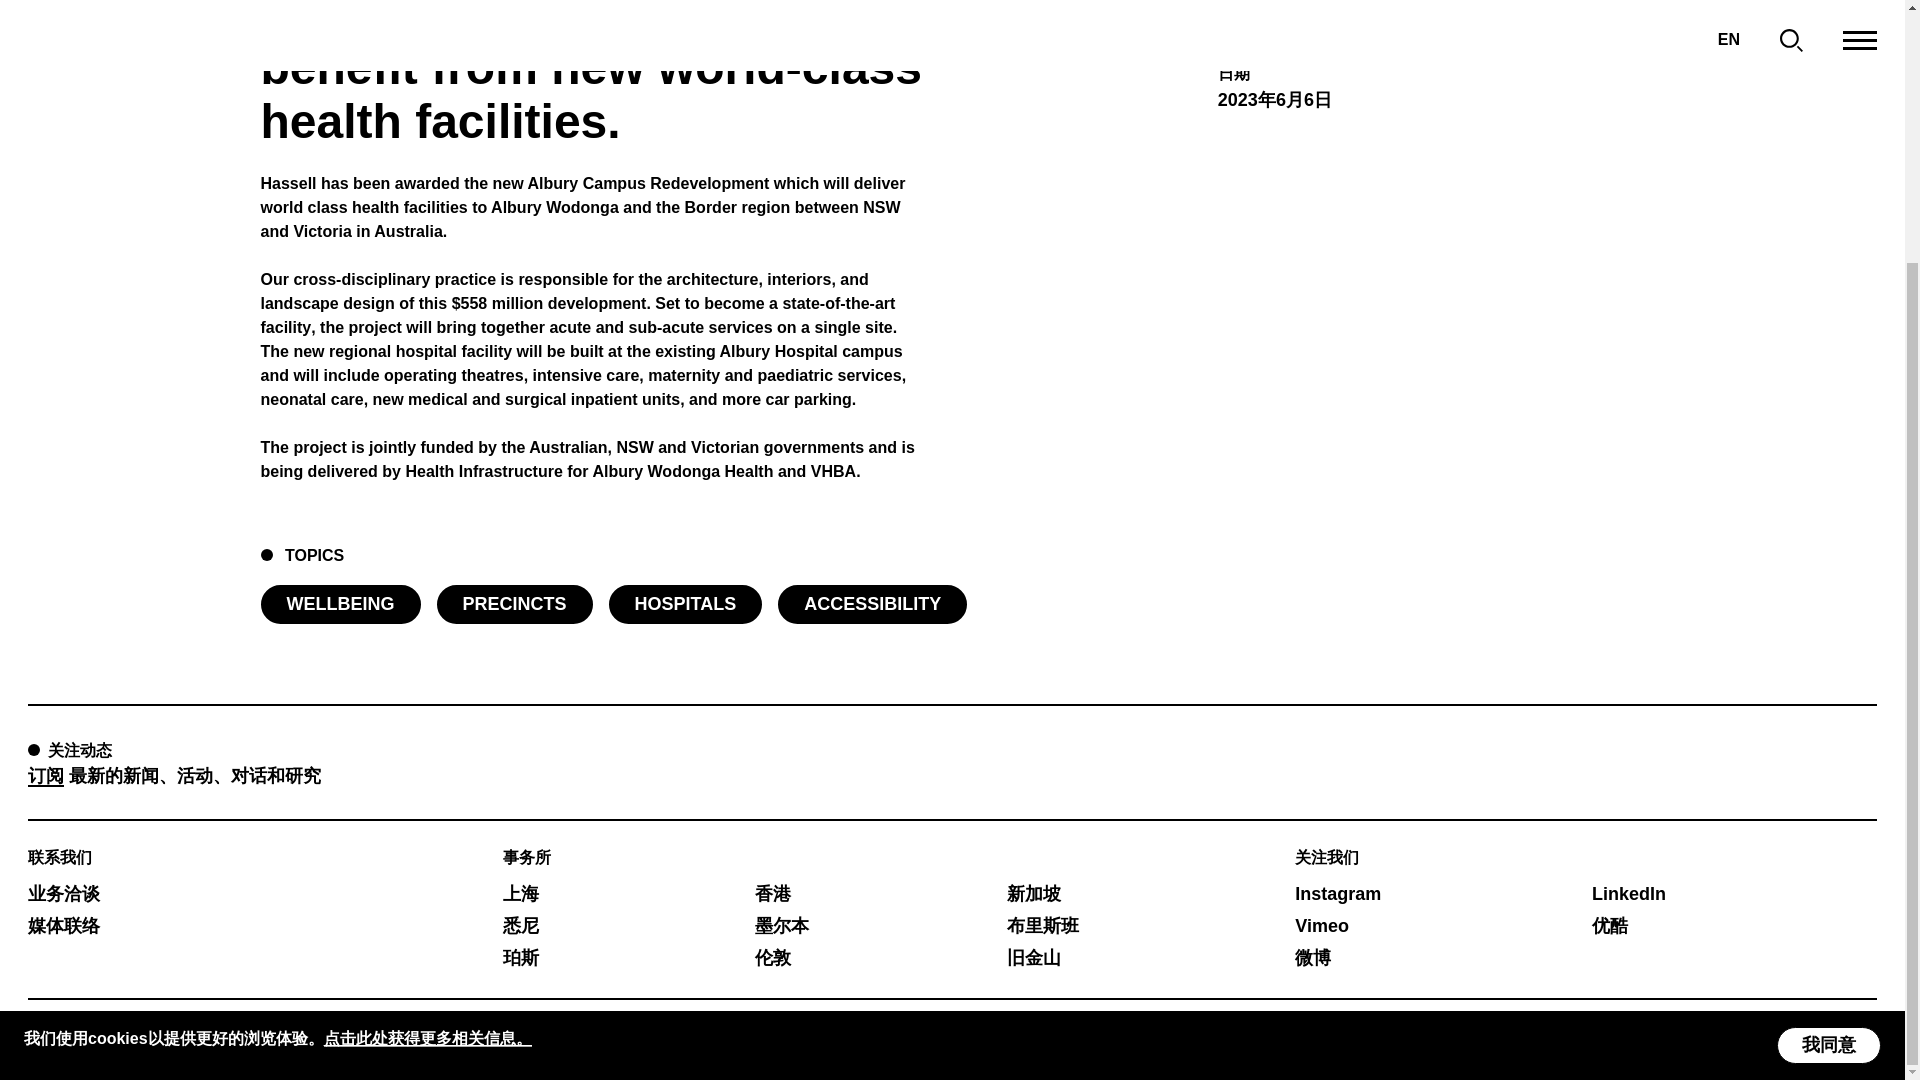  What do you see at coordinates (340, 604) in the screenshot?
I see `WELLBEING` at bounding box center [340, 604].